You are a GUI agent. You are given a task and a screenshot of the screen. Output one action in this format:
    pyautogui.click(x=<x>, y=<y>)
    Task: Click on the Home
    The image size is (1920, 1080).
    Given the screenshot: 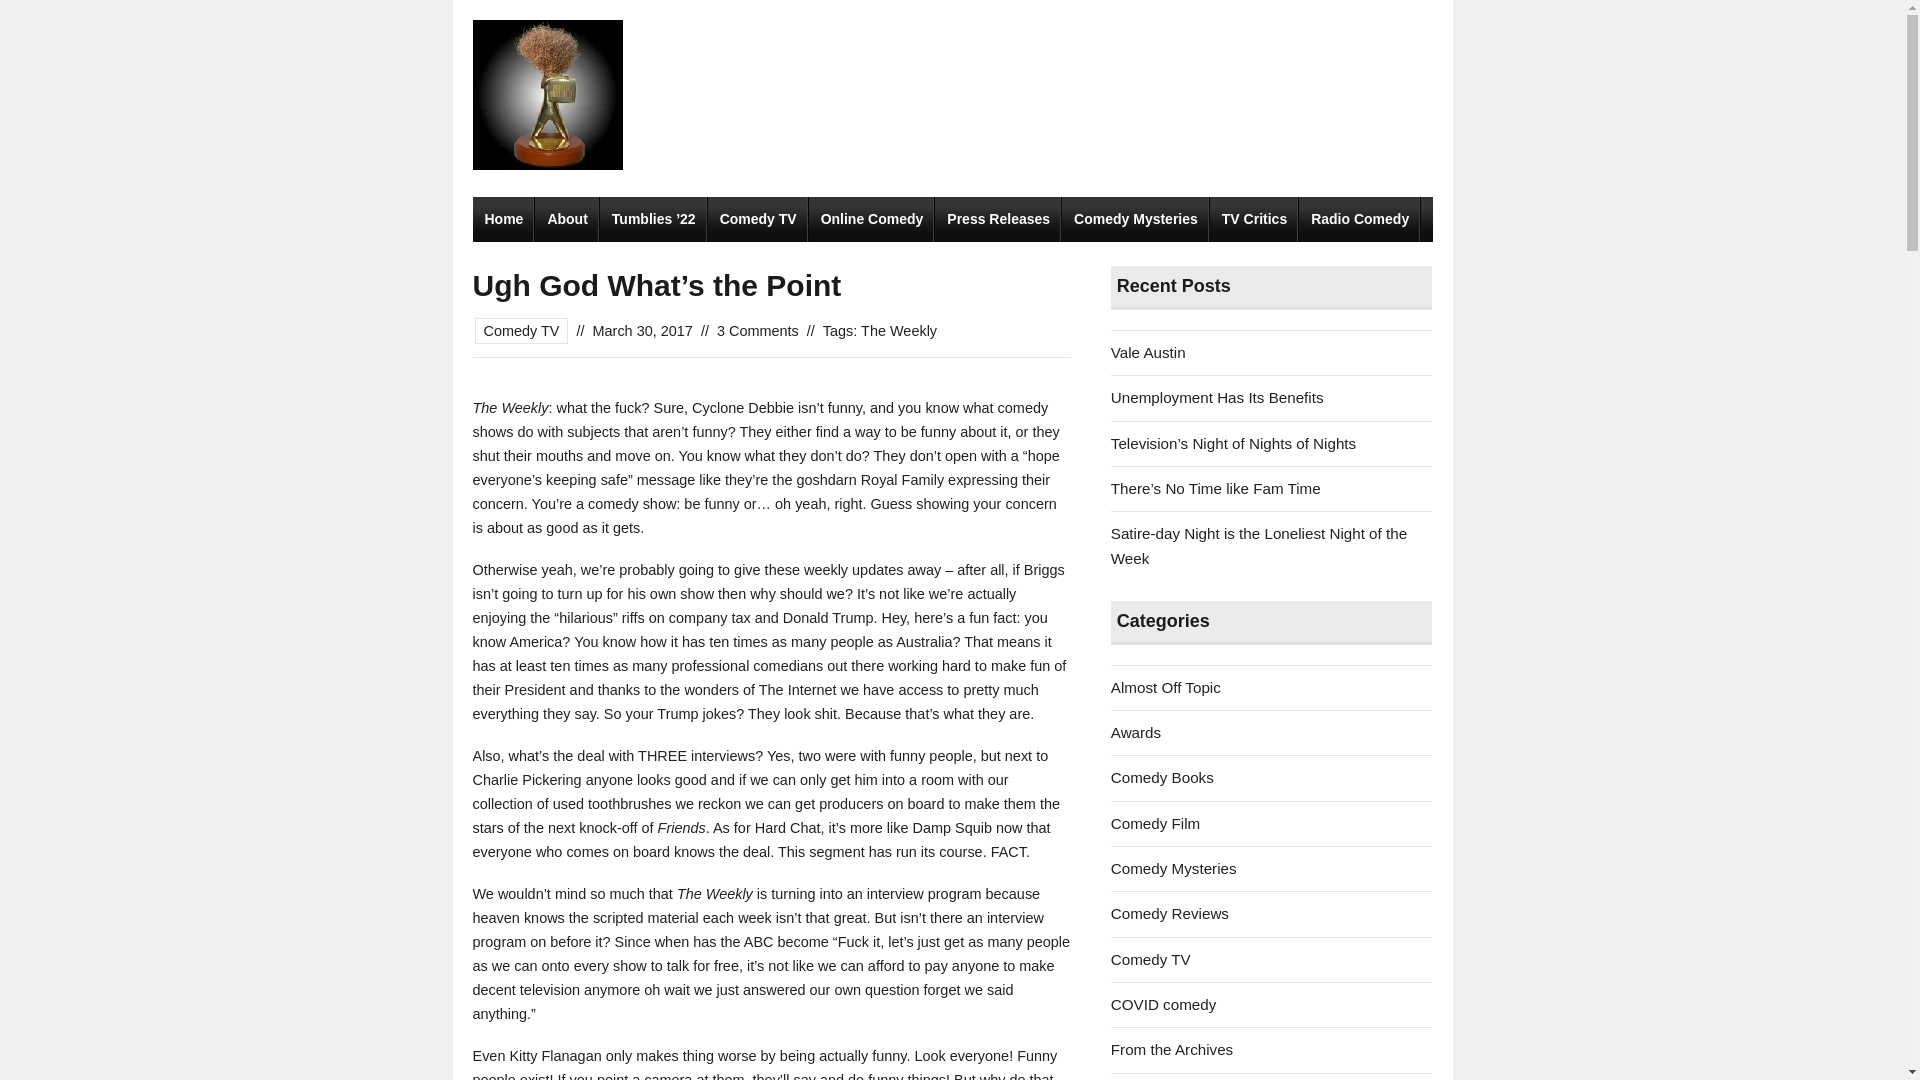 What is the action you would take?
    pyautogui.click(x=504, y=218)
    